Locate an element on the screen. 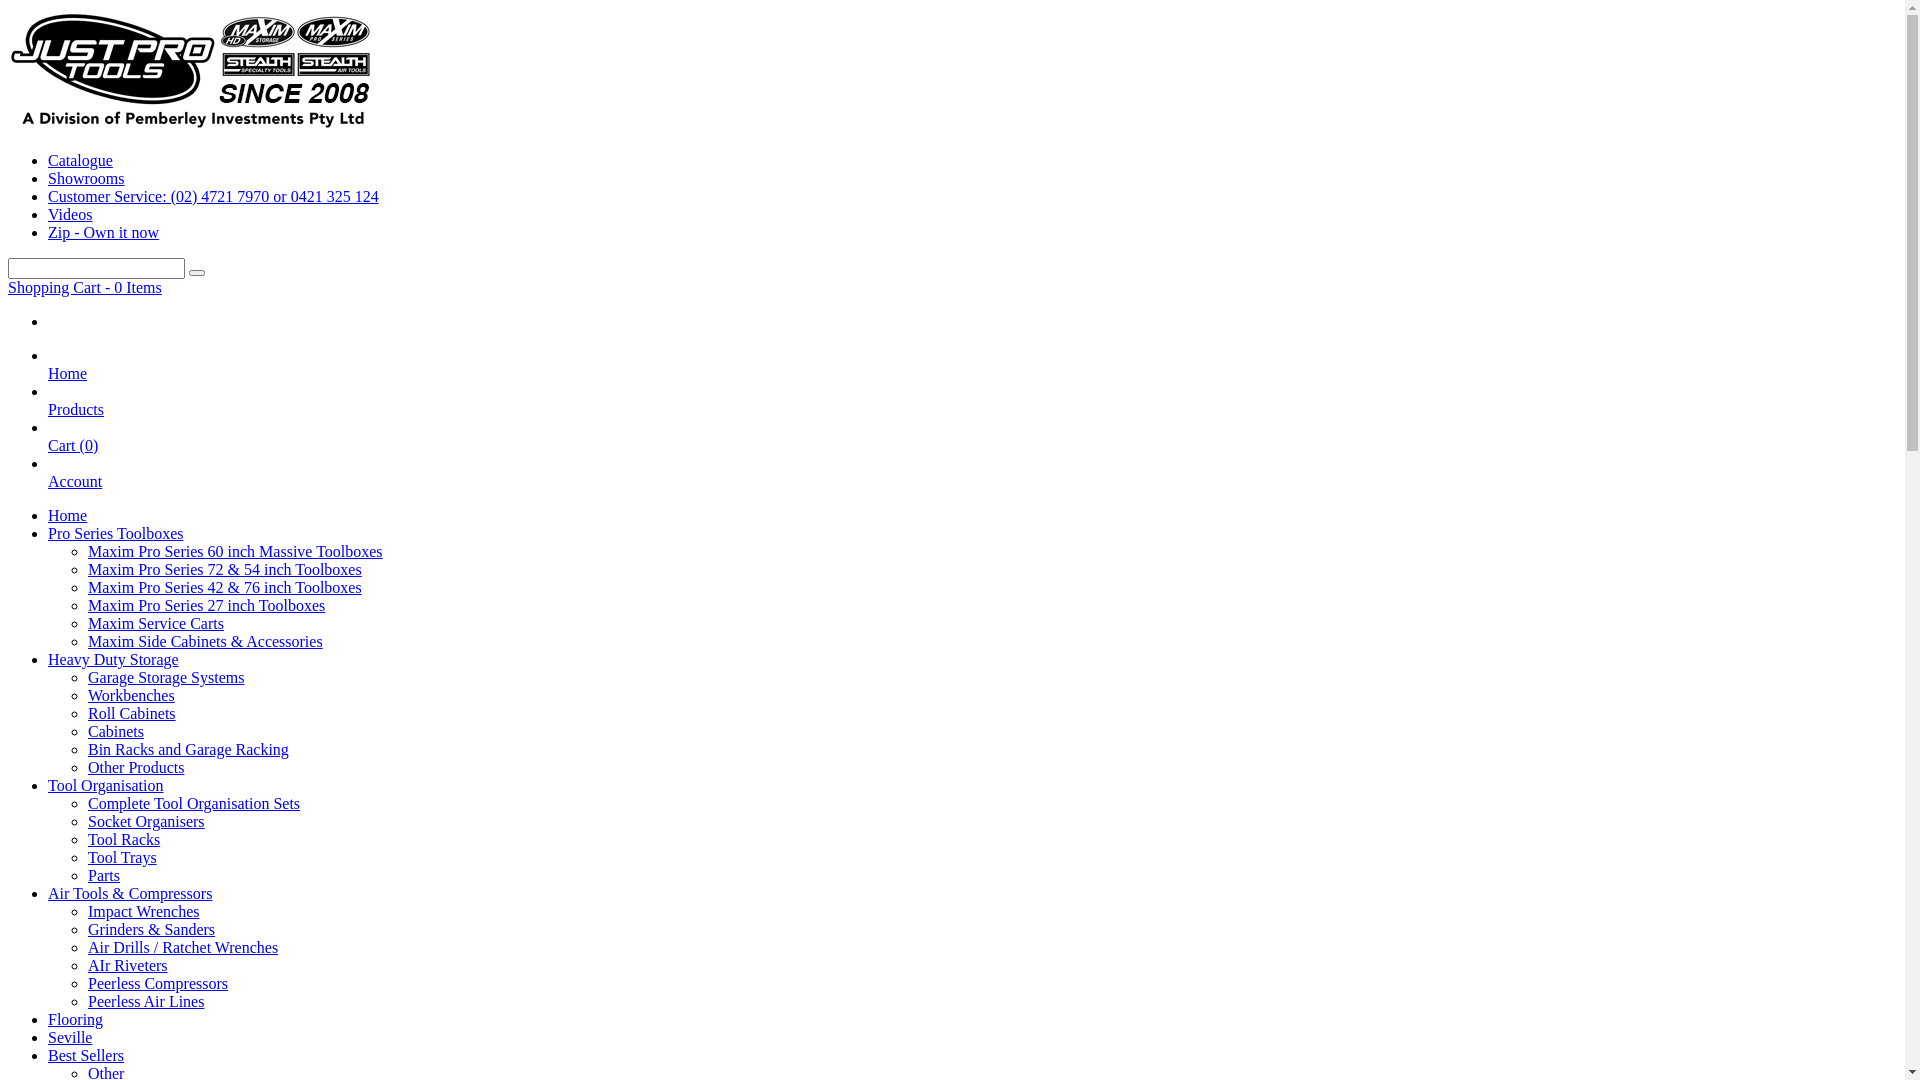 The width and height of the screenshot is (1920, 1080). Socket Organisers is located at coordinates (146, 822).